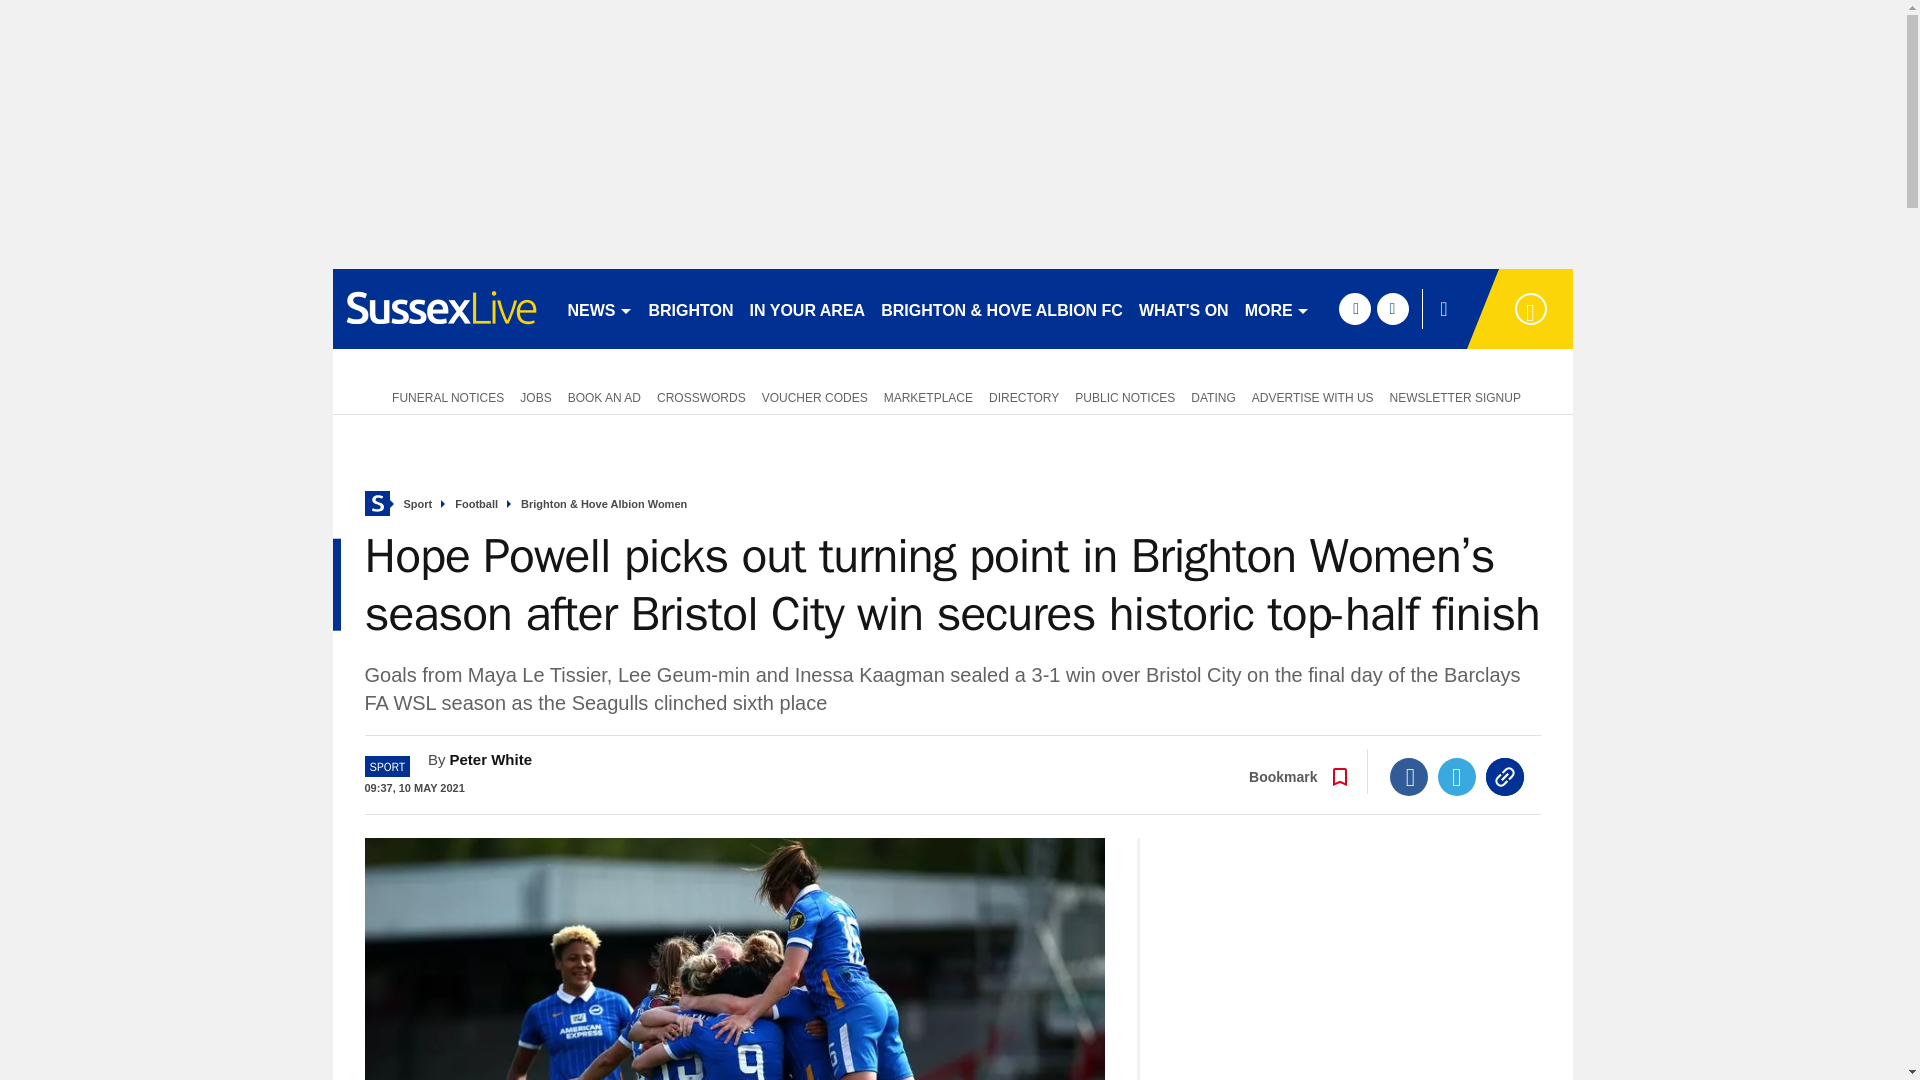 This screenshot has height=1080, width=1920. What do you see at coordinates (814, 396) in the screenshot?
I see `VOUCHER CODES` at bounding box center [814, 396].